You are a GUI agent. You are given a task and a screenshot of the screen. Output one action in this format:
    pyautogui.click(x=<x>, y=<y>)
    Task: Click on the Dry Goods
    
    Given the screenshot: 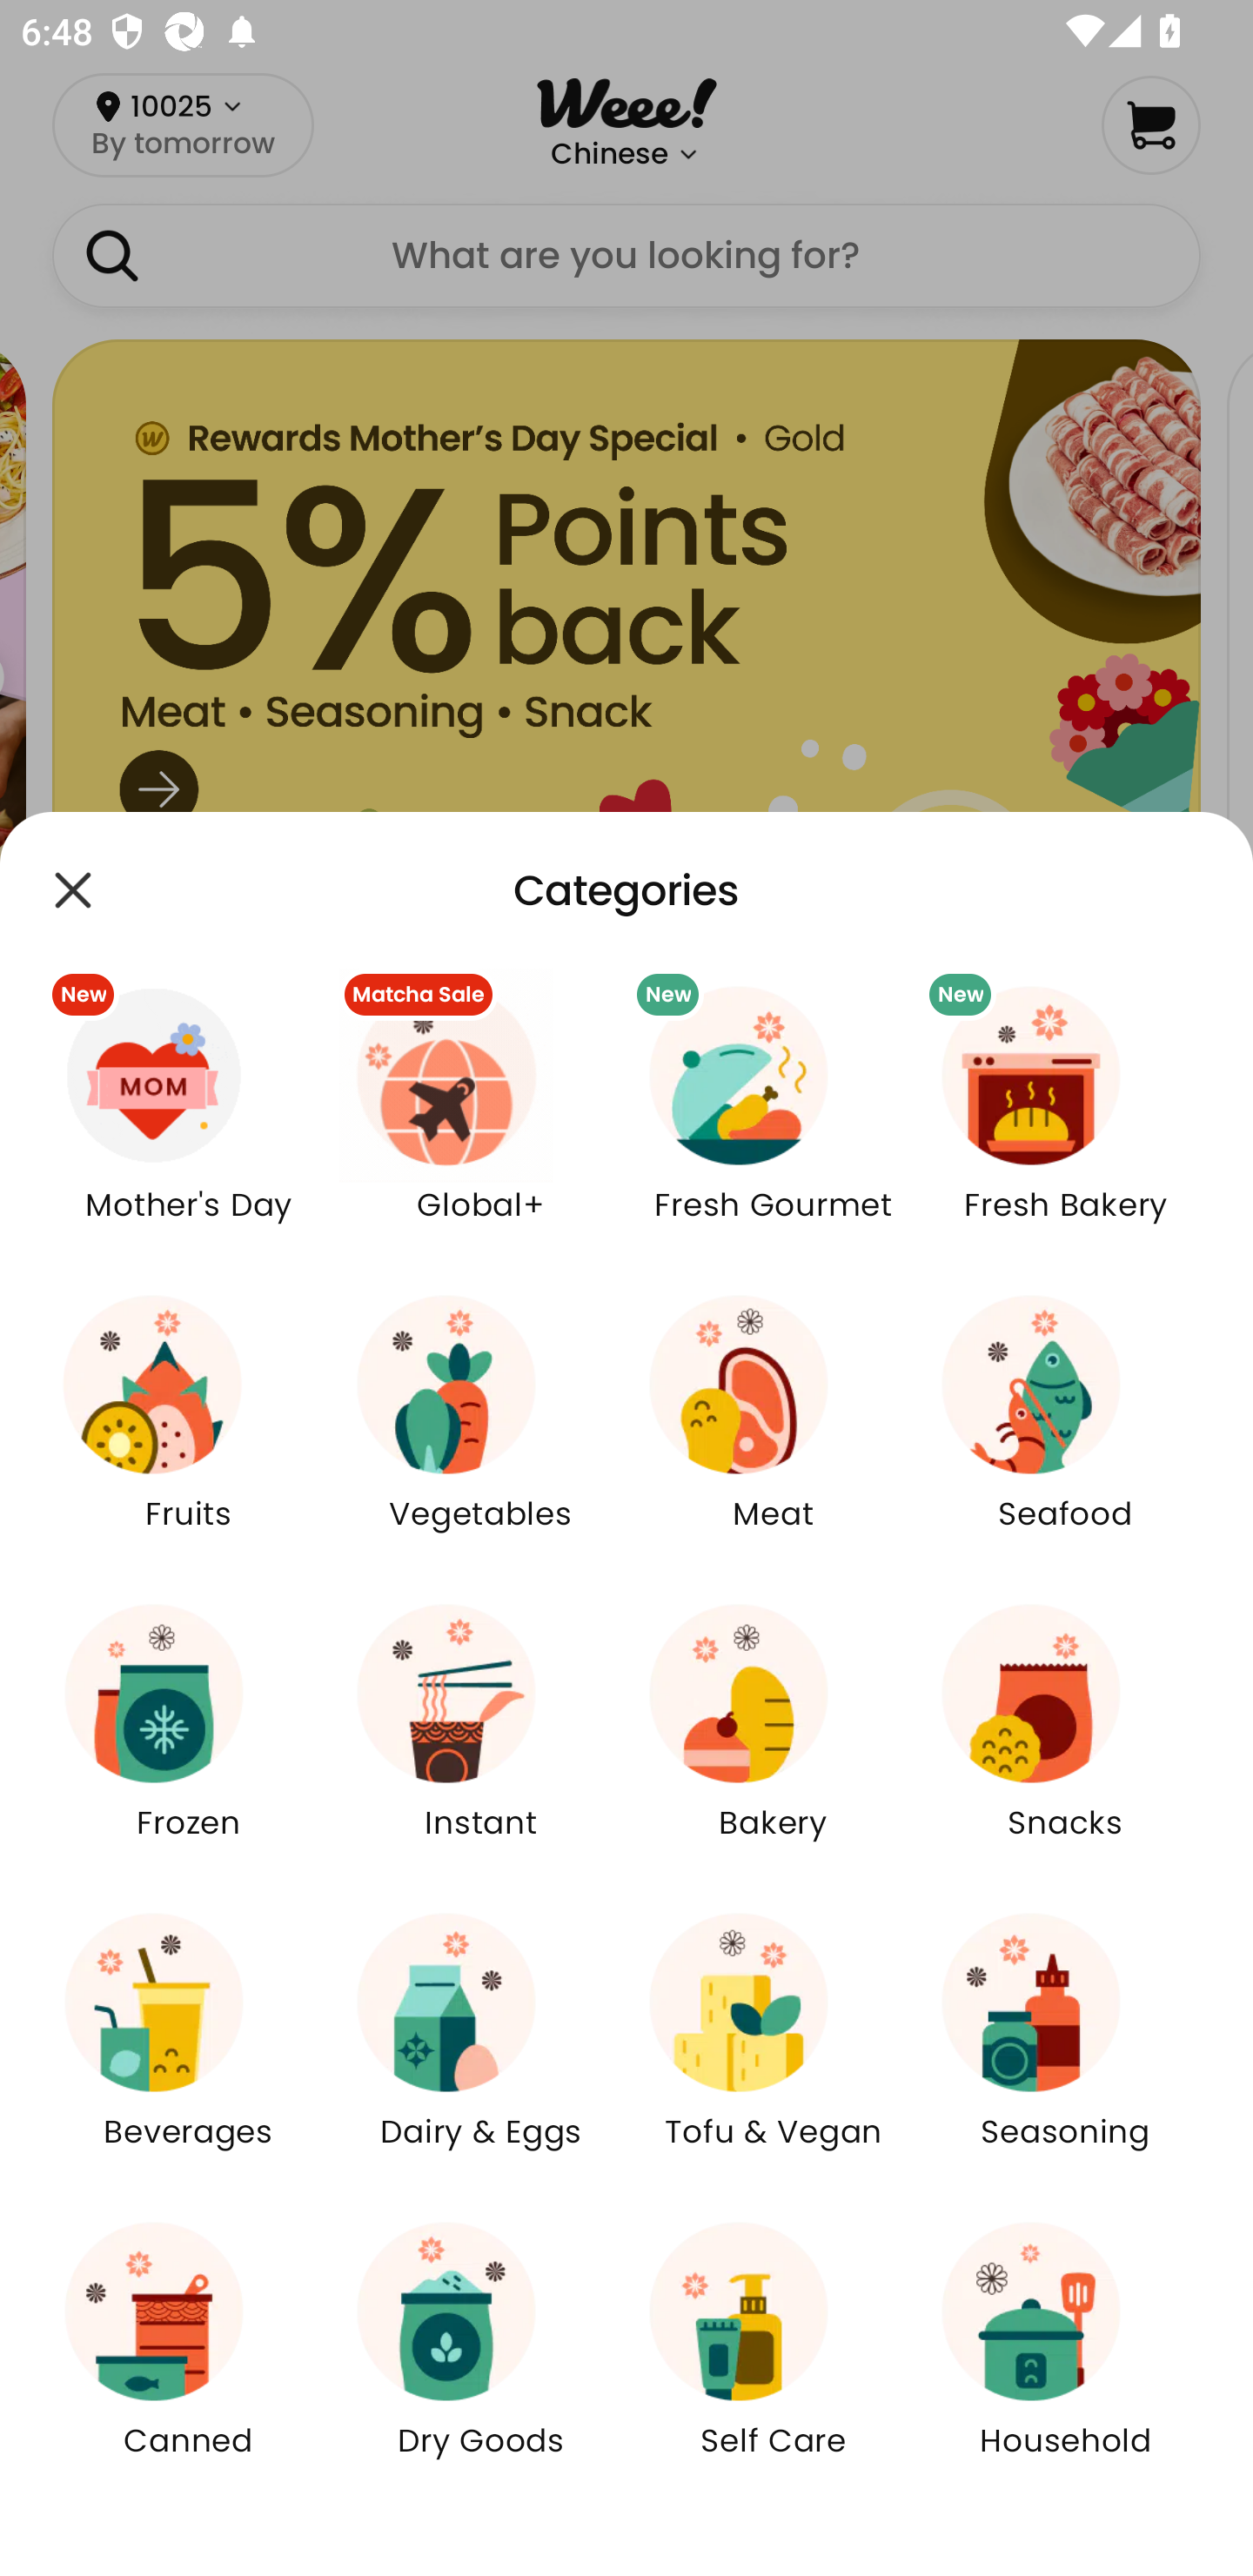 What is the action you would take?
    pyautogui.click(x=480, y=2358)
    